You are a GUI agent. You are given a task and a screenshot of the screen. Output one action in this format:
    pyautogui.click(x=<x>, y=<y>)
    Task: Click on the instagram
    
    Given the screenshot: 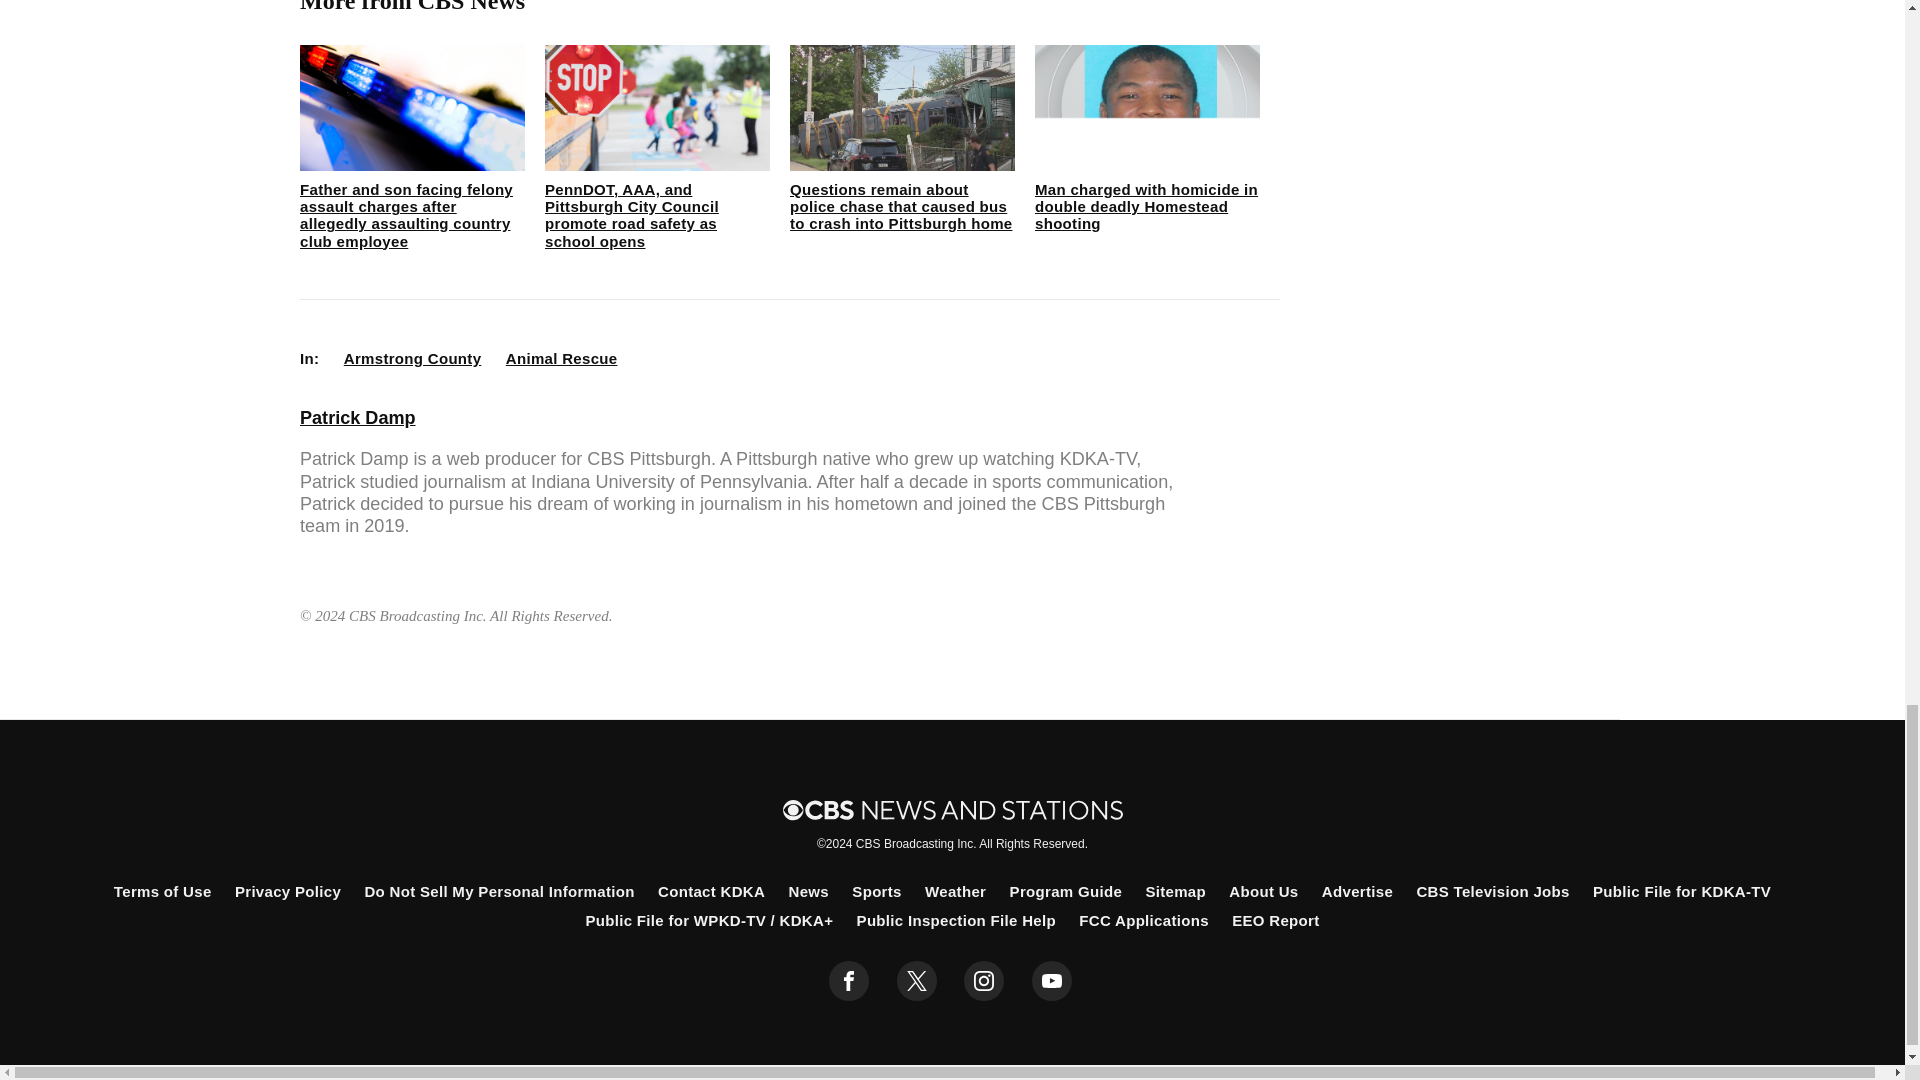 What is the action you would take?
    pyautogui.click(x=984, y=981)
    